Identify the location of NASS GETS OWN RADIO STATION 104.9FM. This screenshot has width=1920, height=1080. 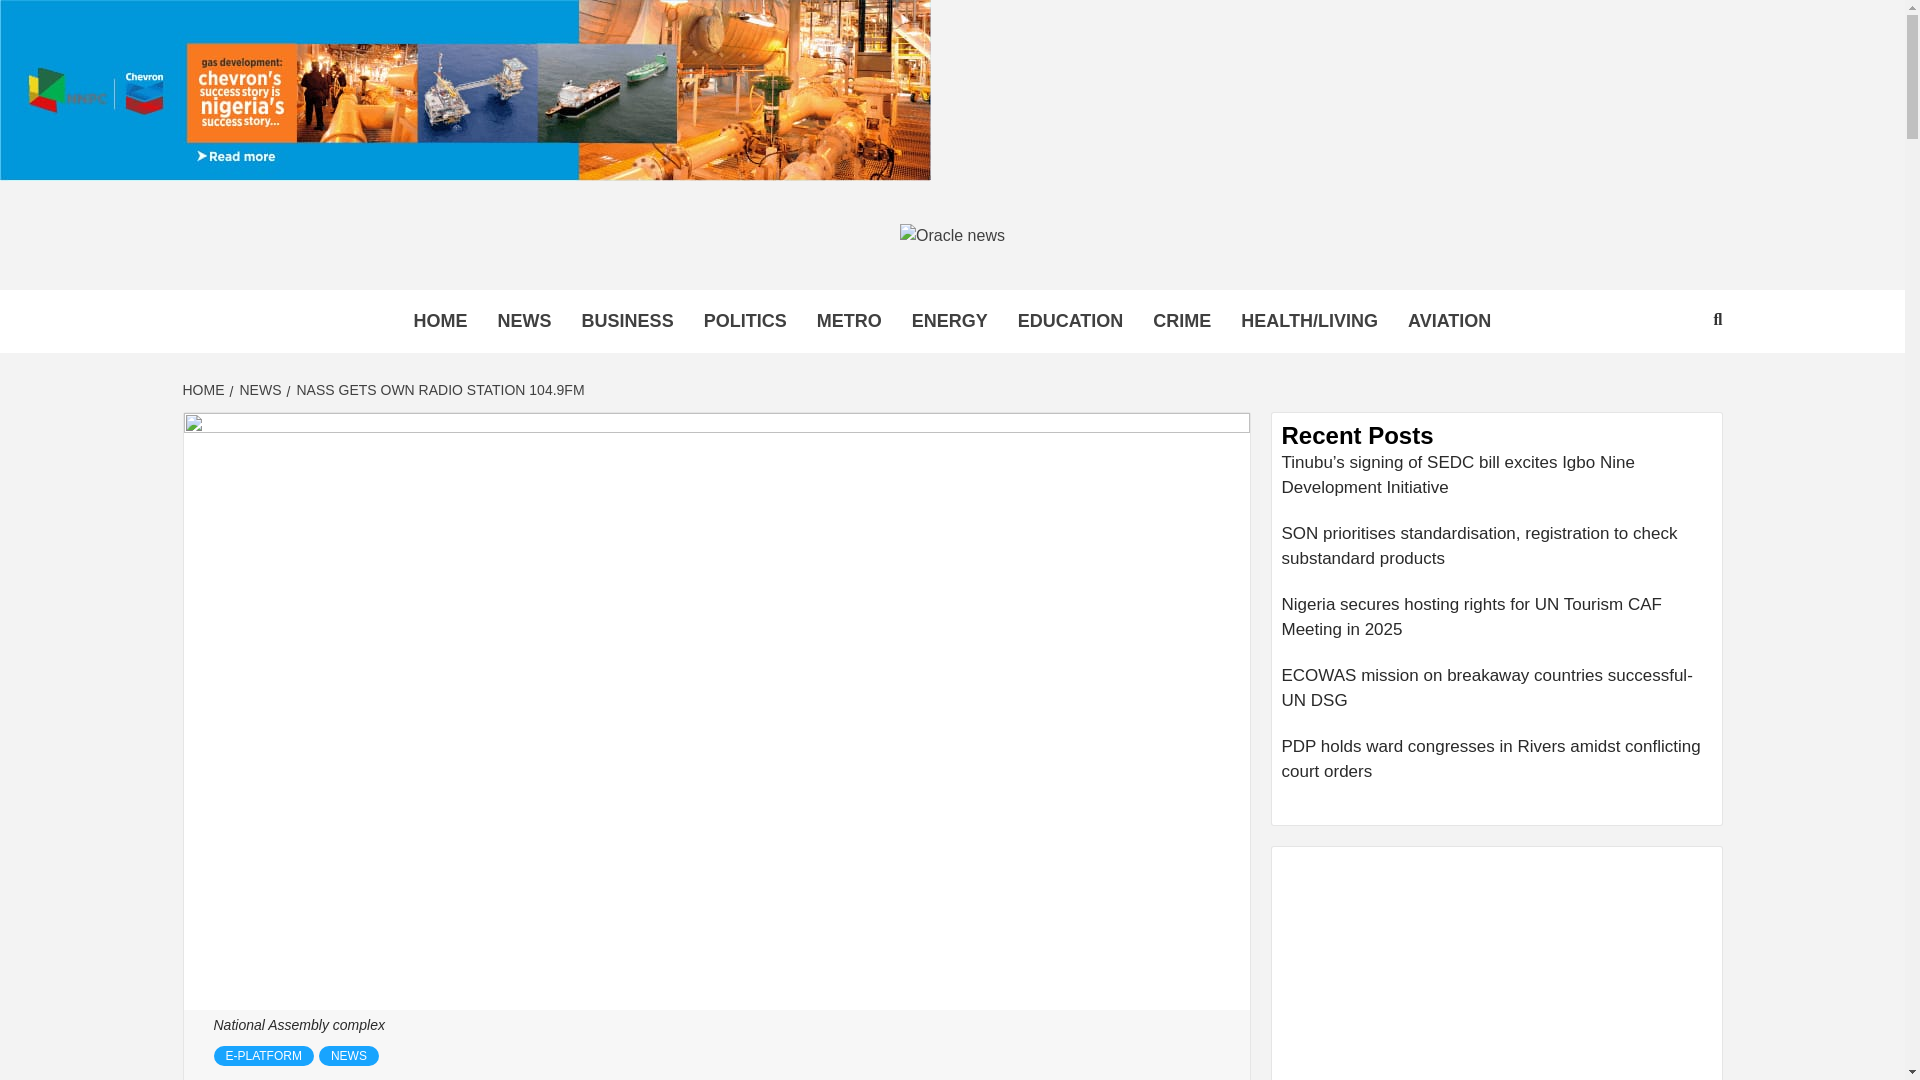
(438, 390).